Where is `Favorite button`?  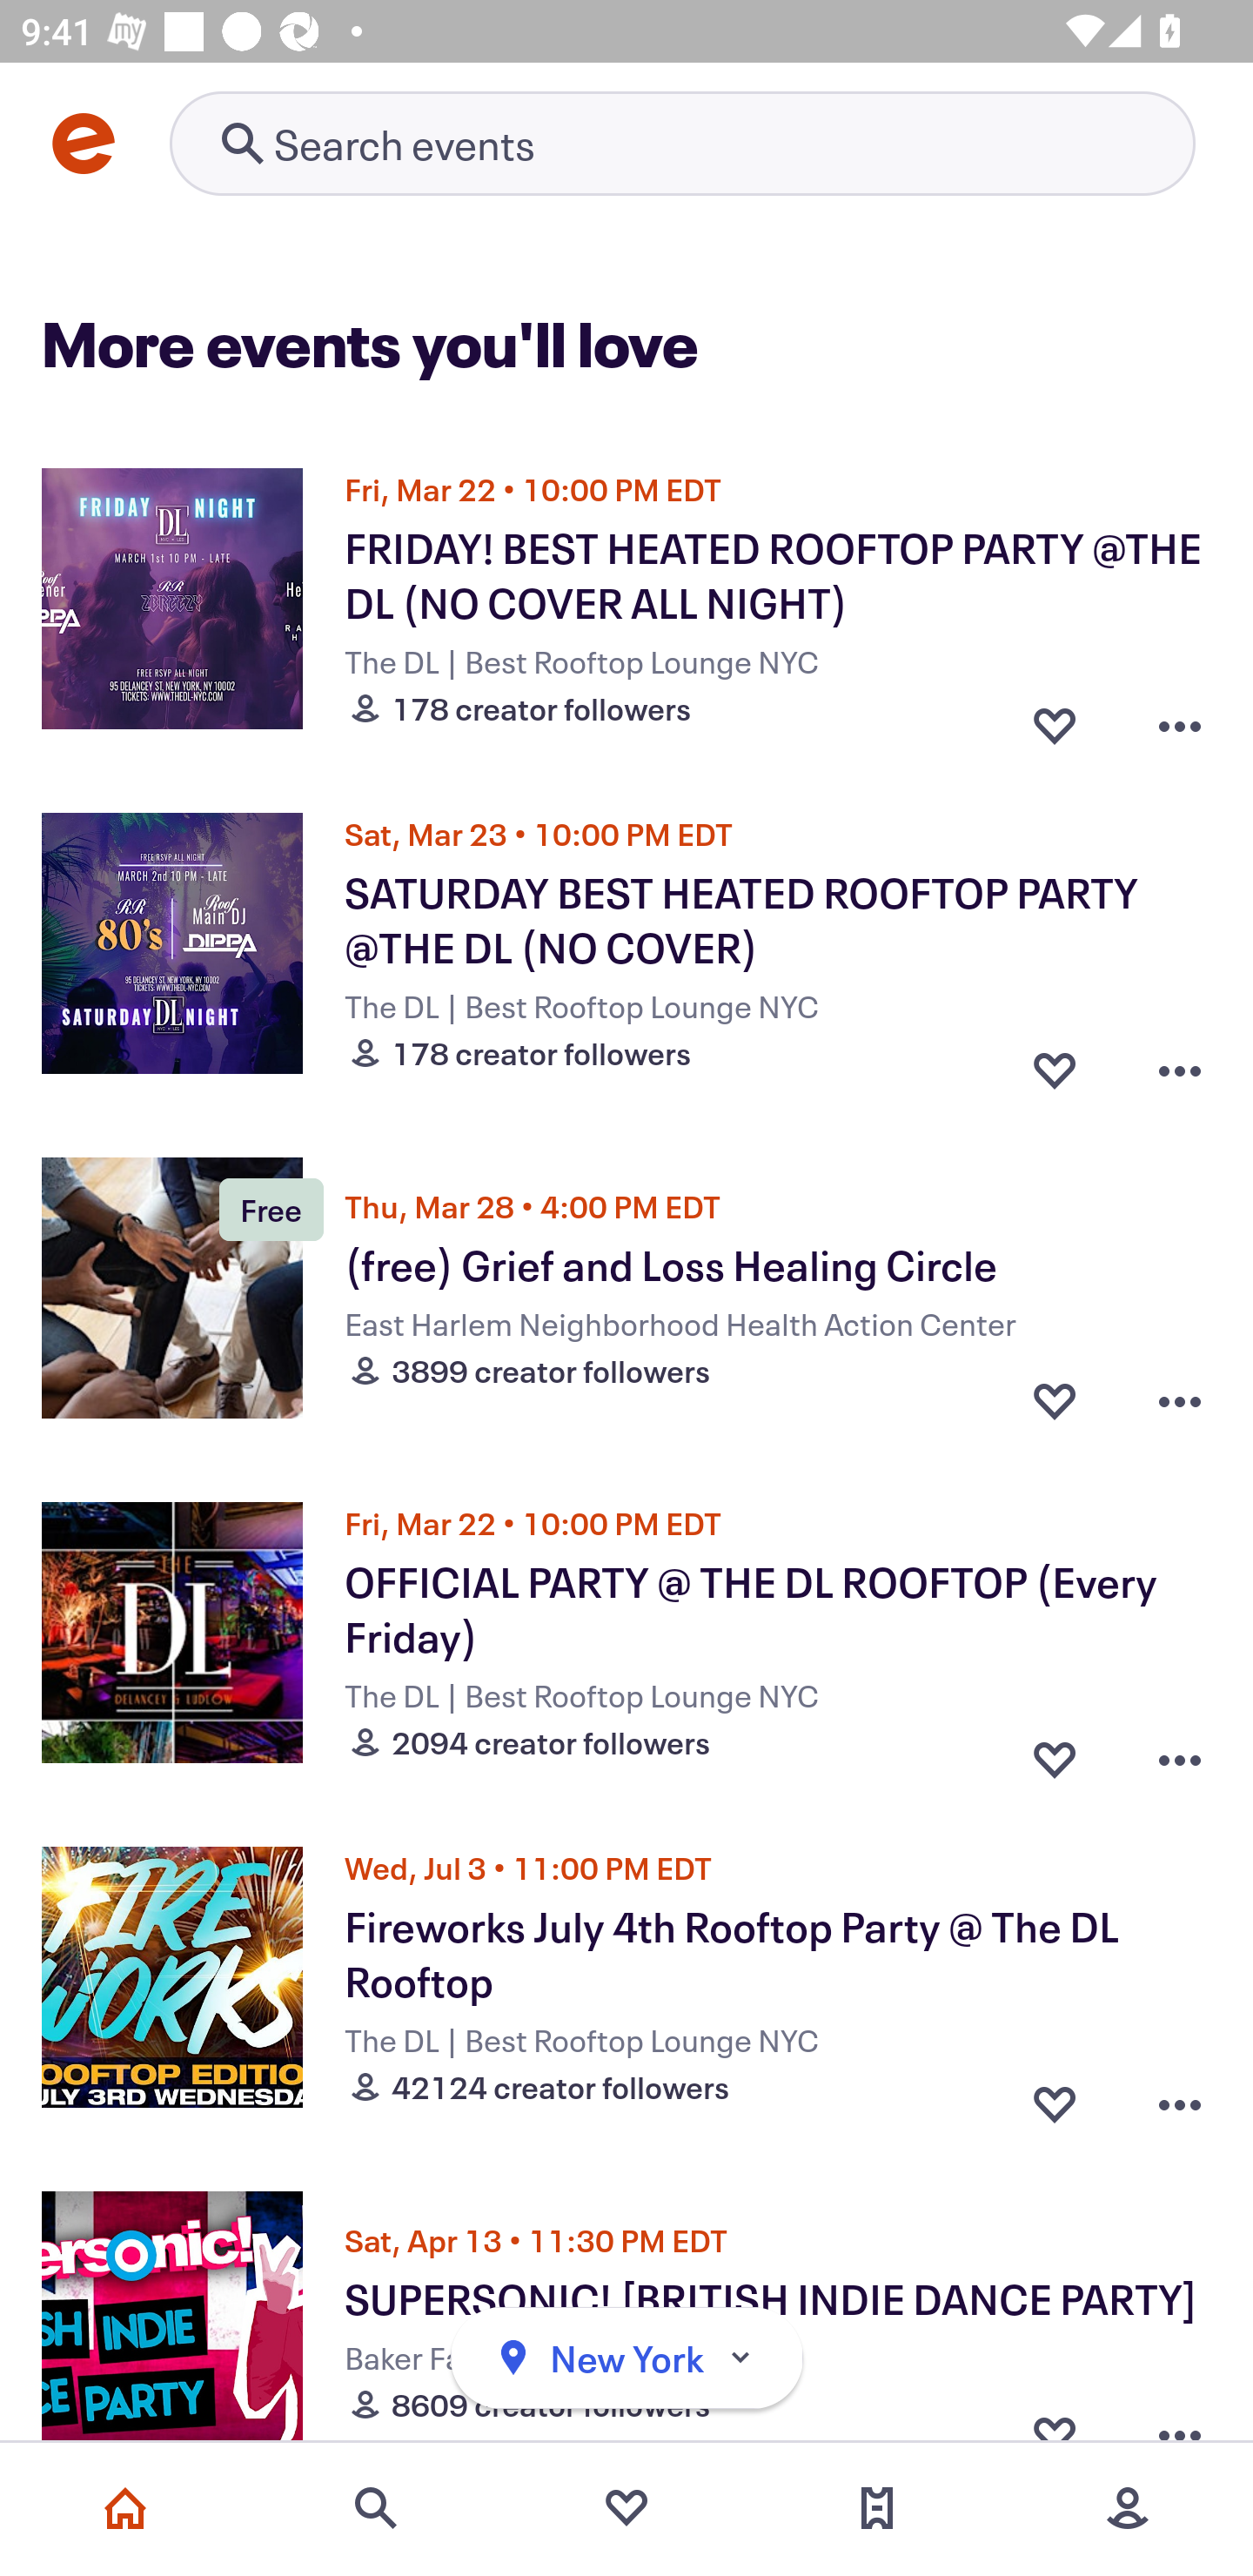 Favorite button is located at coordinates (1055, 1399).